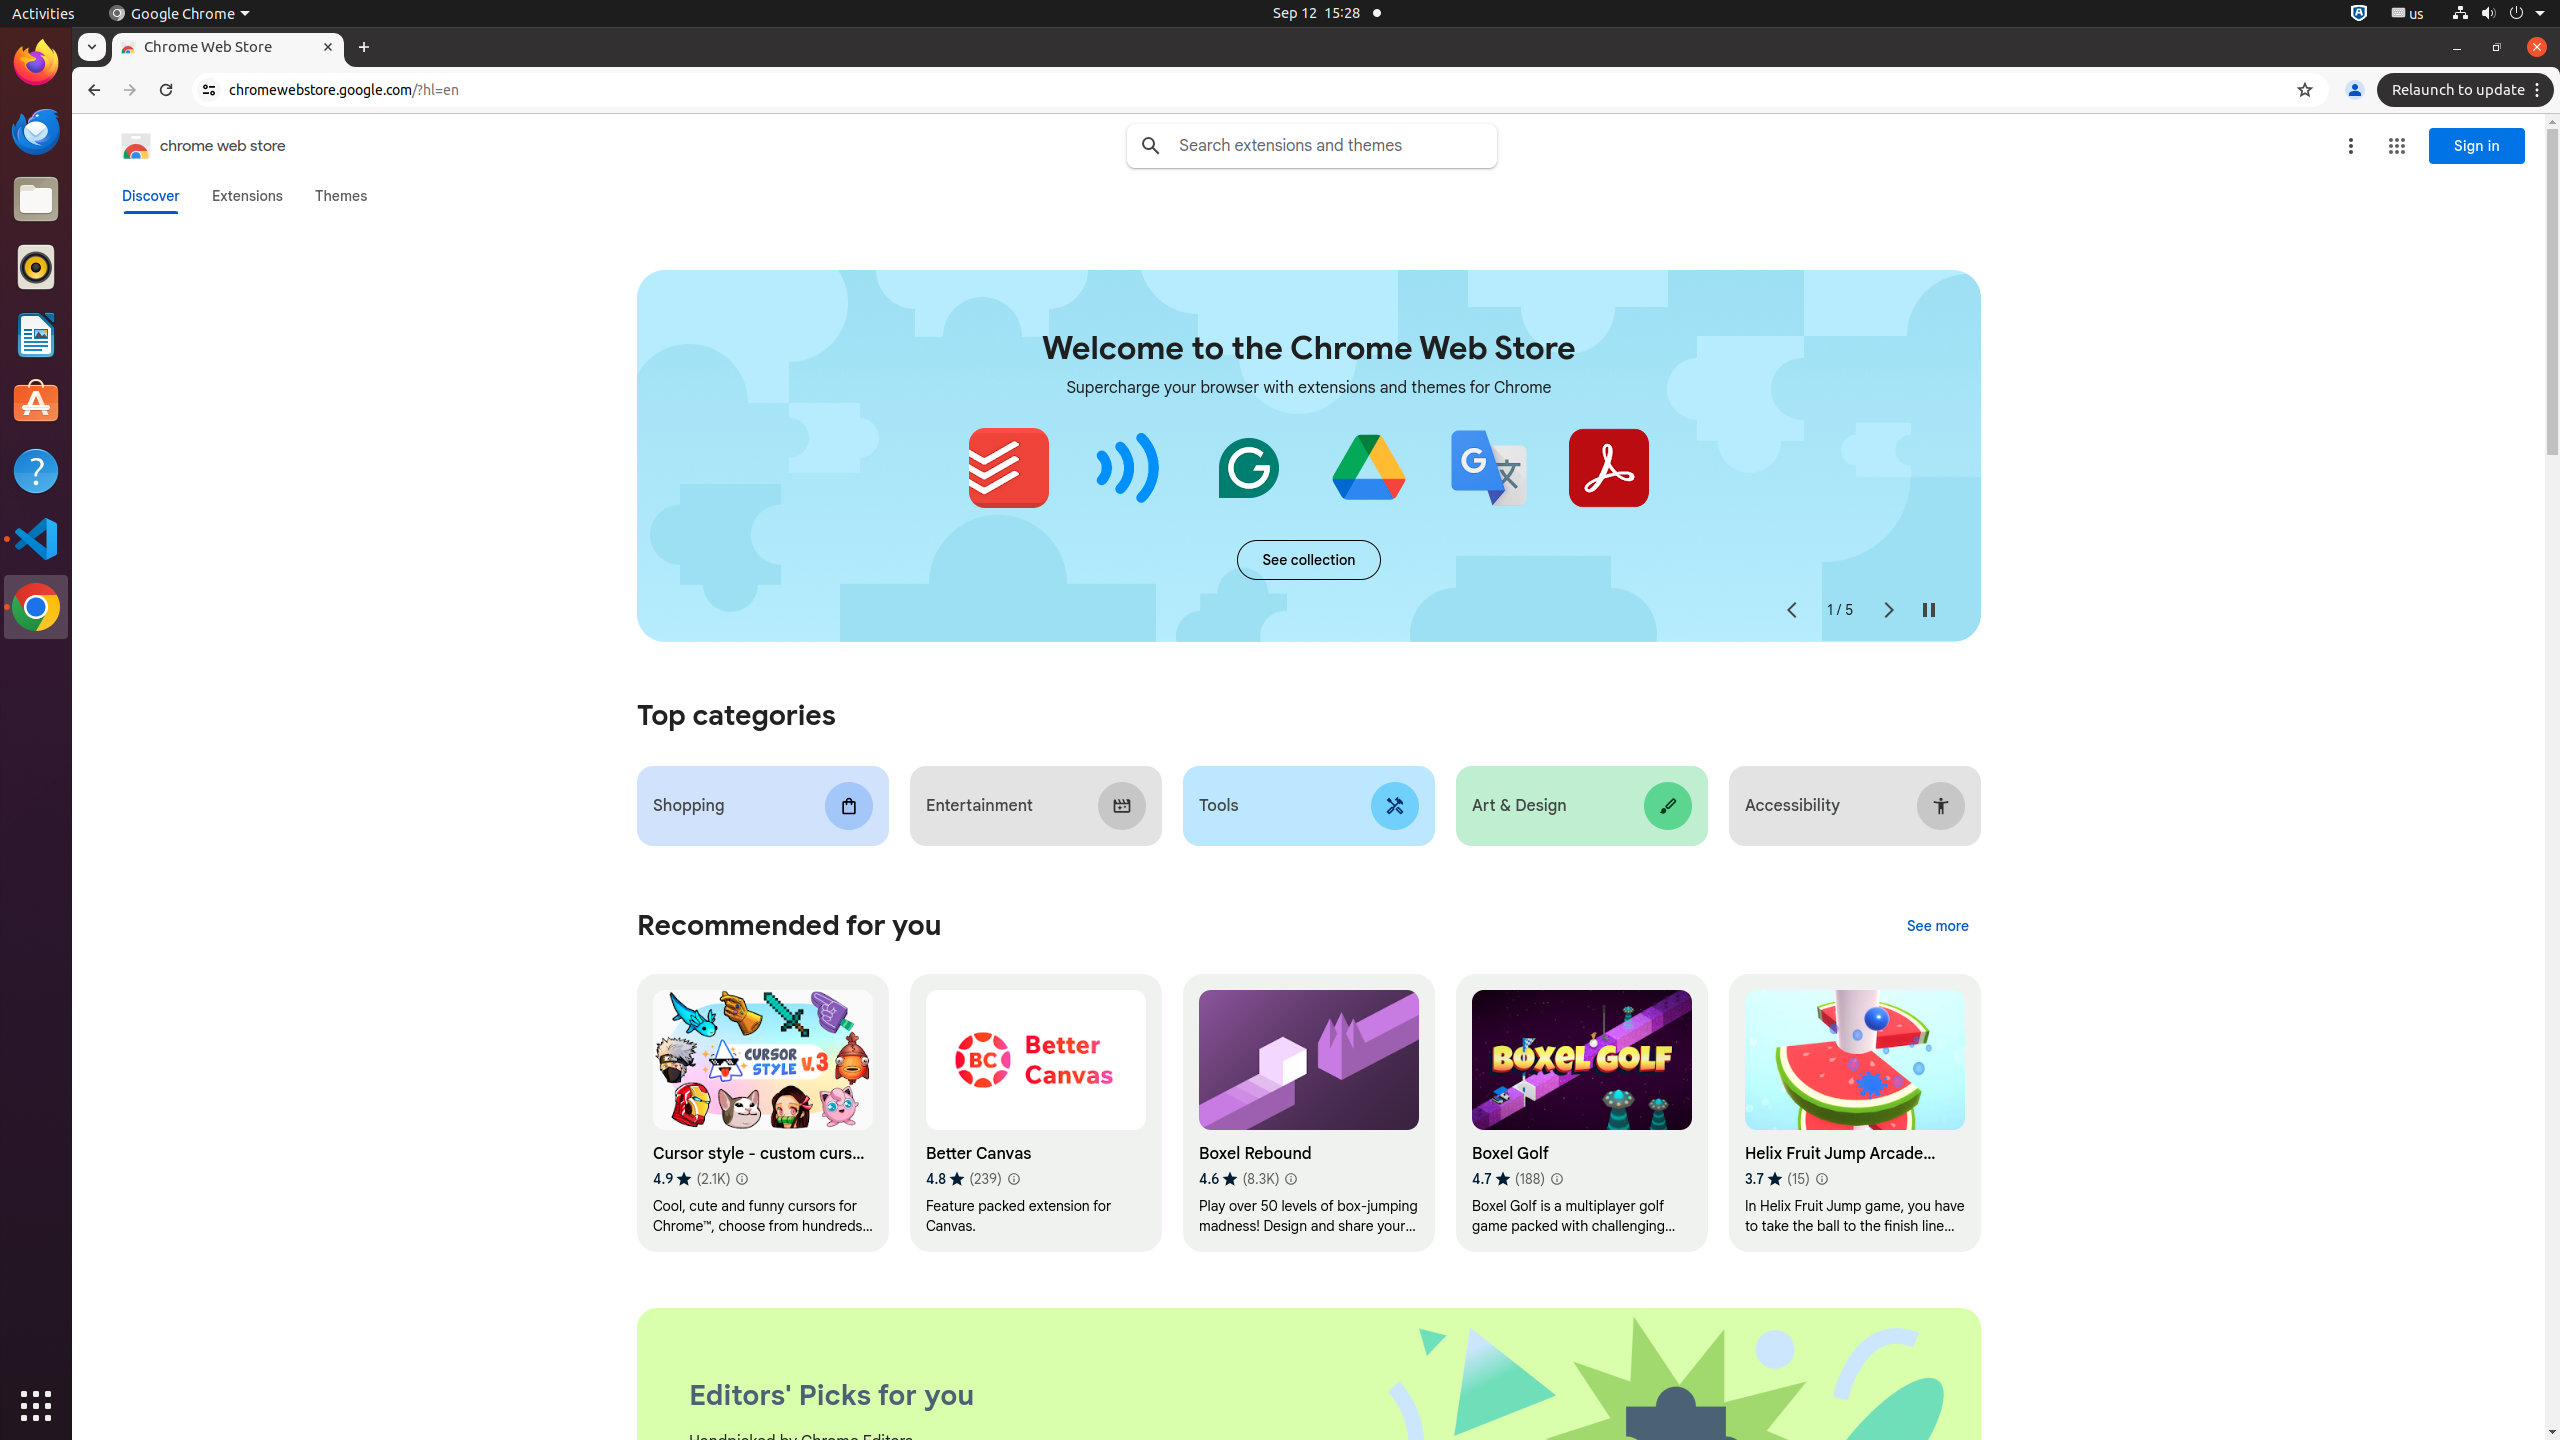  Describe the element at coordinates (92, 90) in the screenshot. I see `Back` at that location.